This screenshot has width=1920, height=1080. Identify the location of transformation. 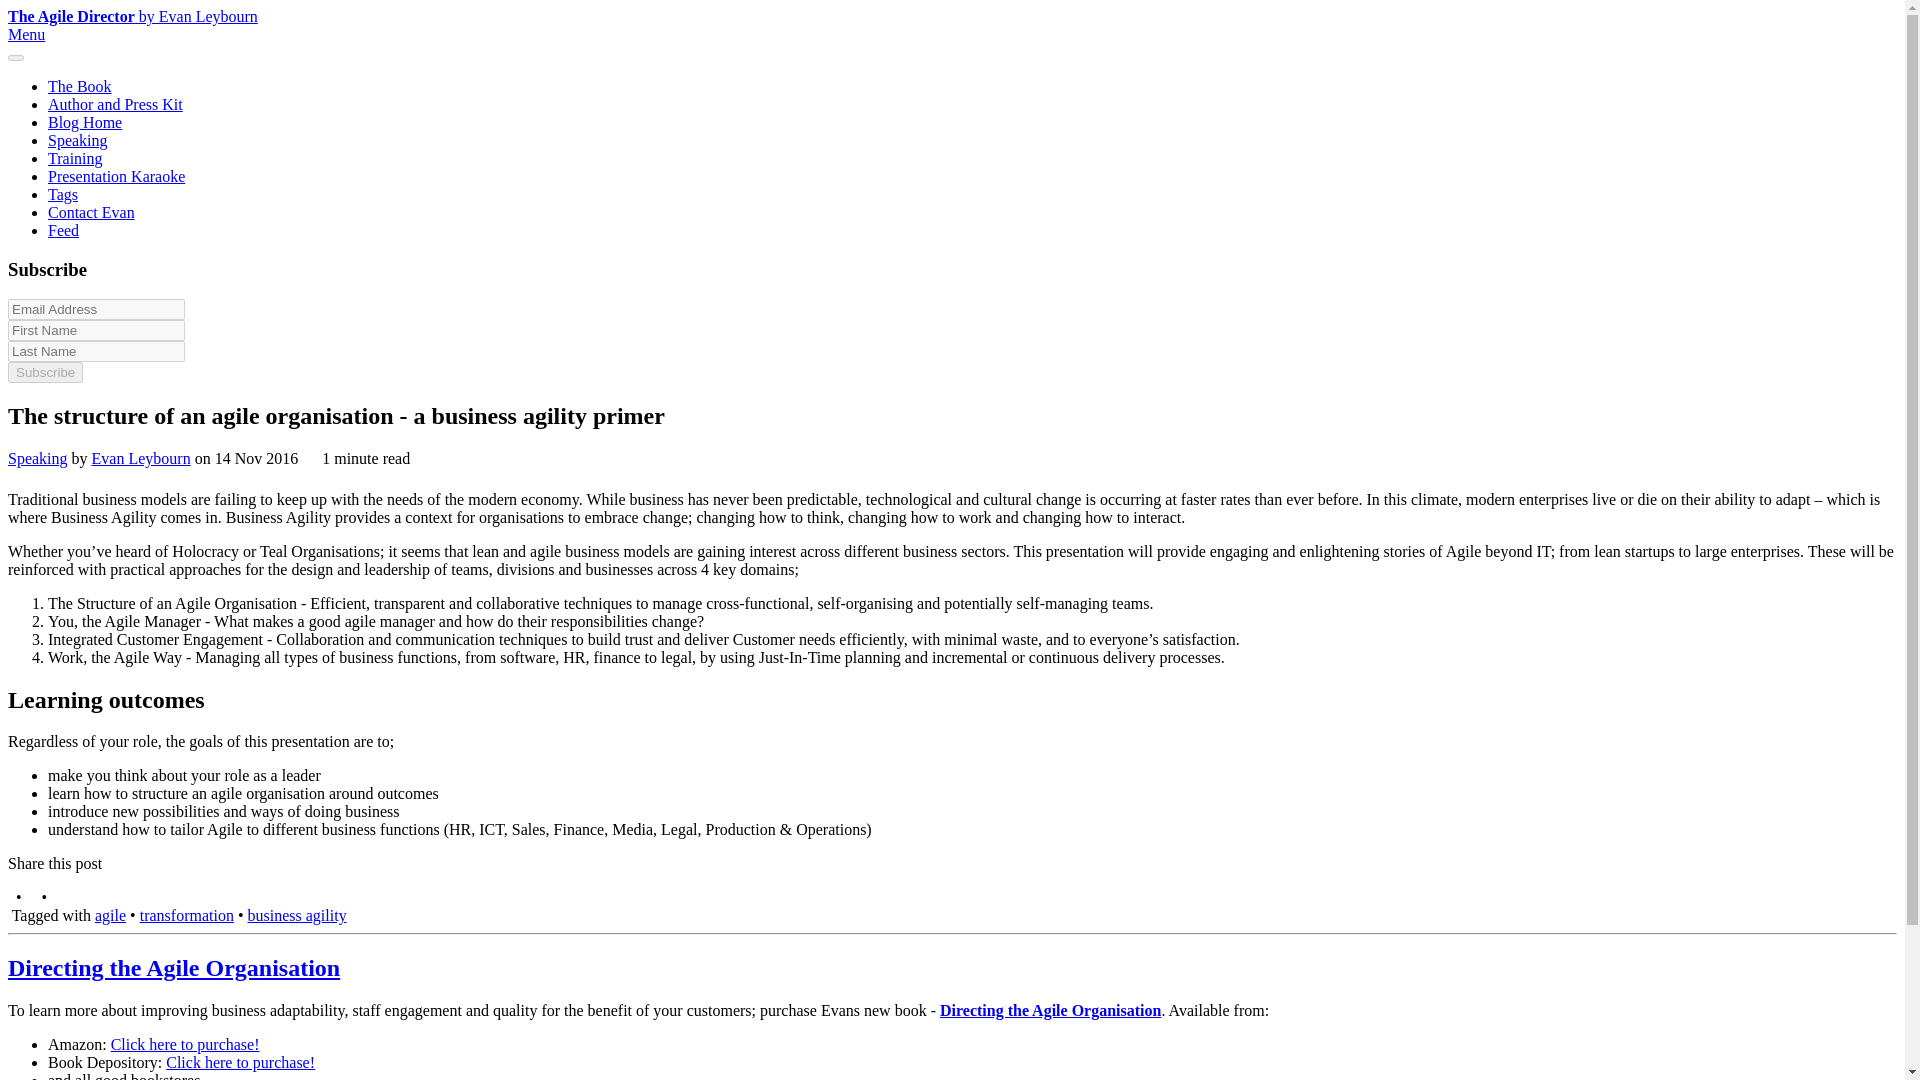
(187, 916).